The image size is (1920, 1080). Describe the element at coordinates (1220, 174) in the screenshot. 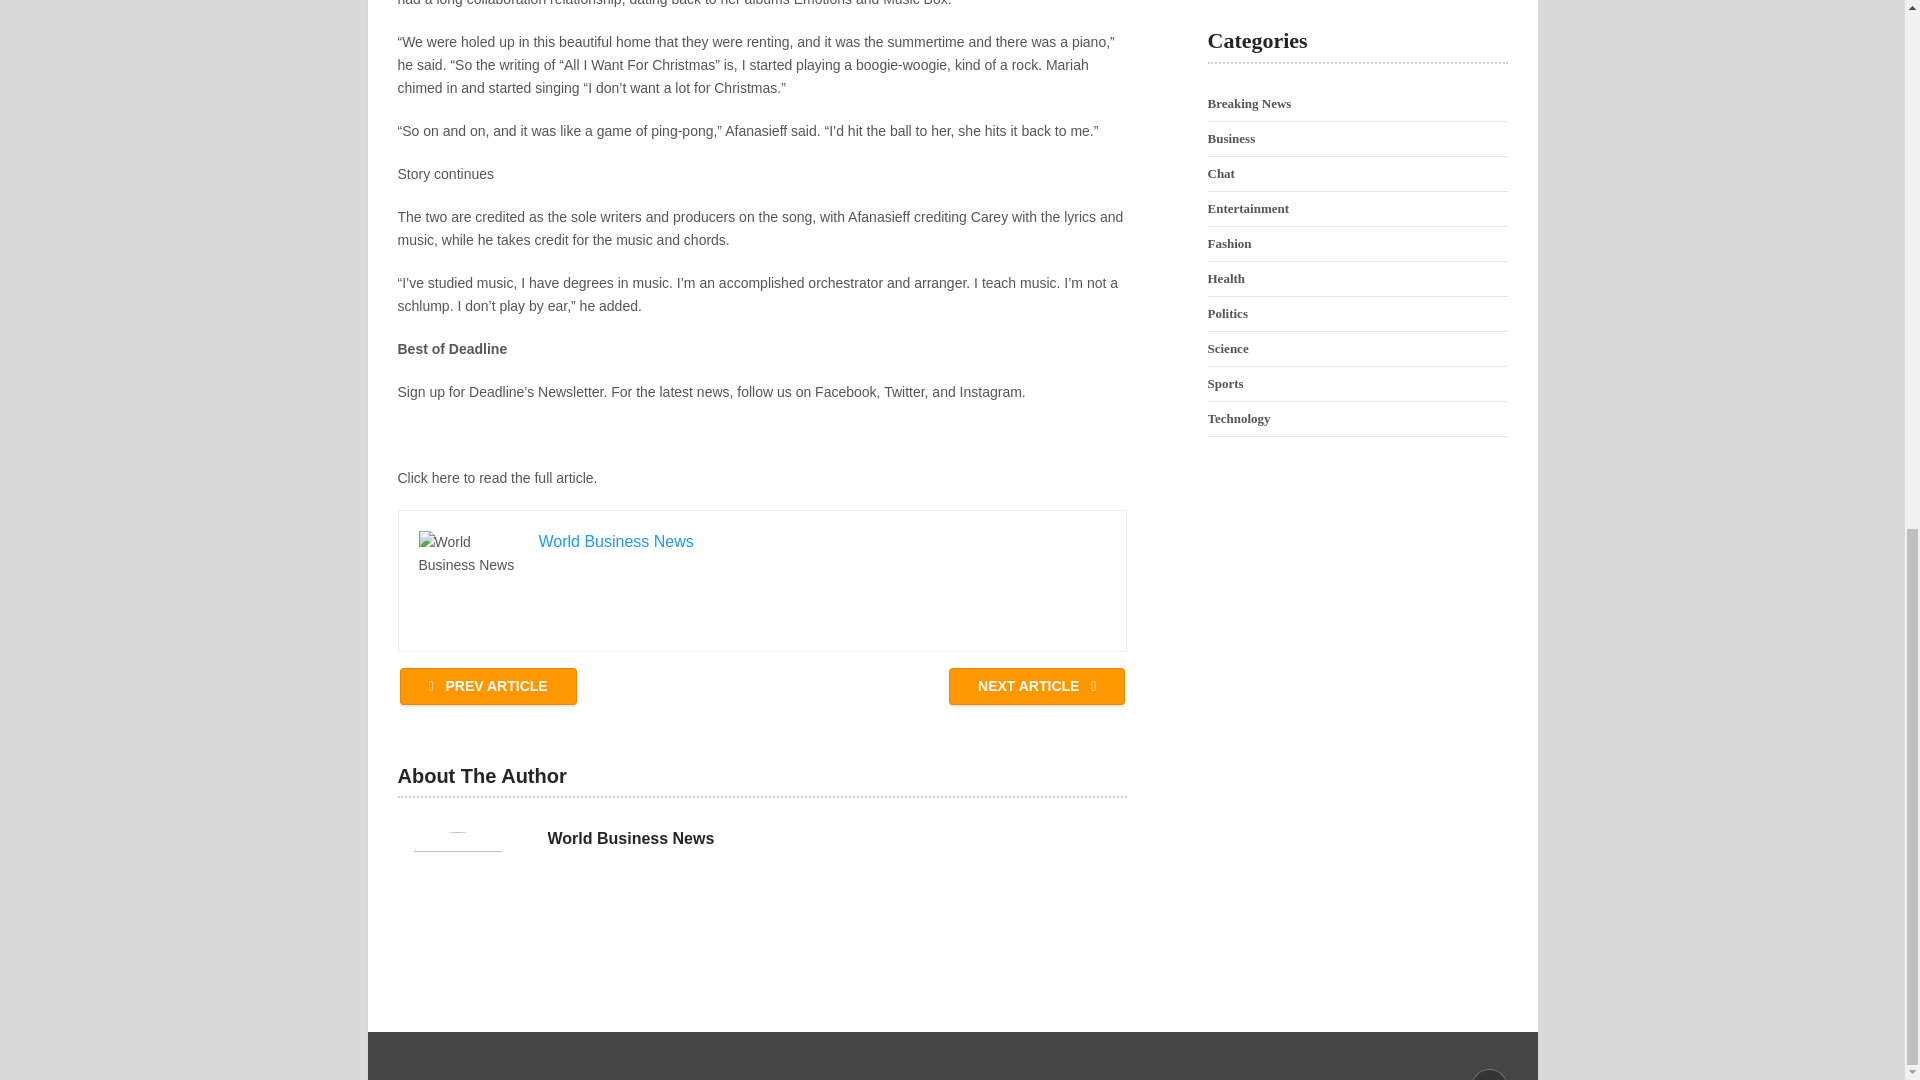

I see `Chat` at that location.